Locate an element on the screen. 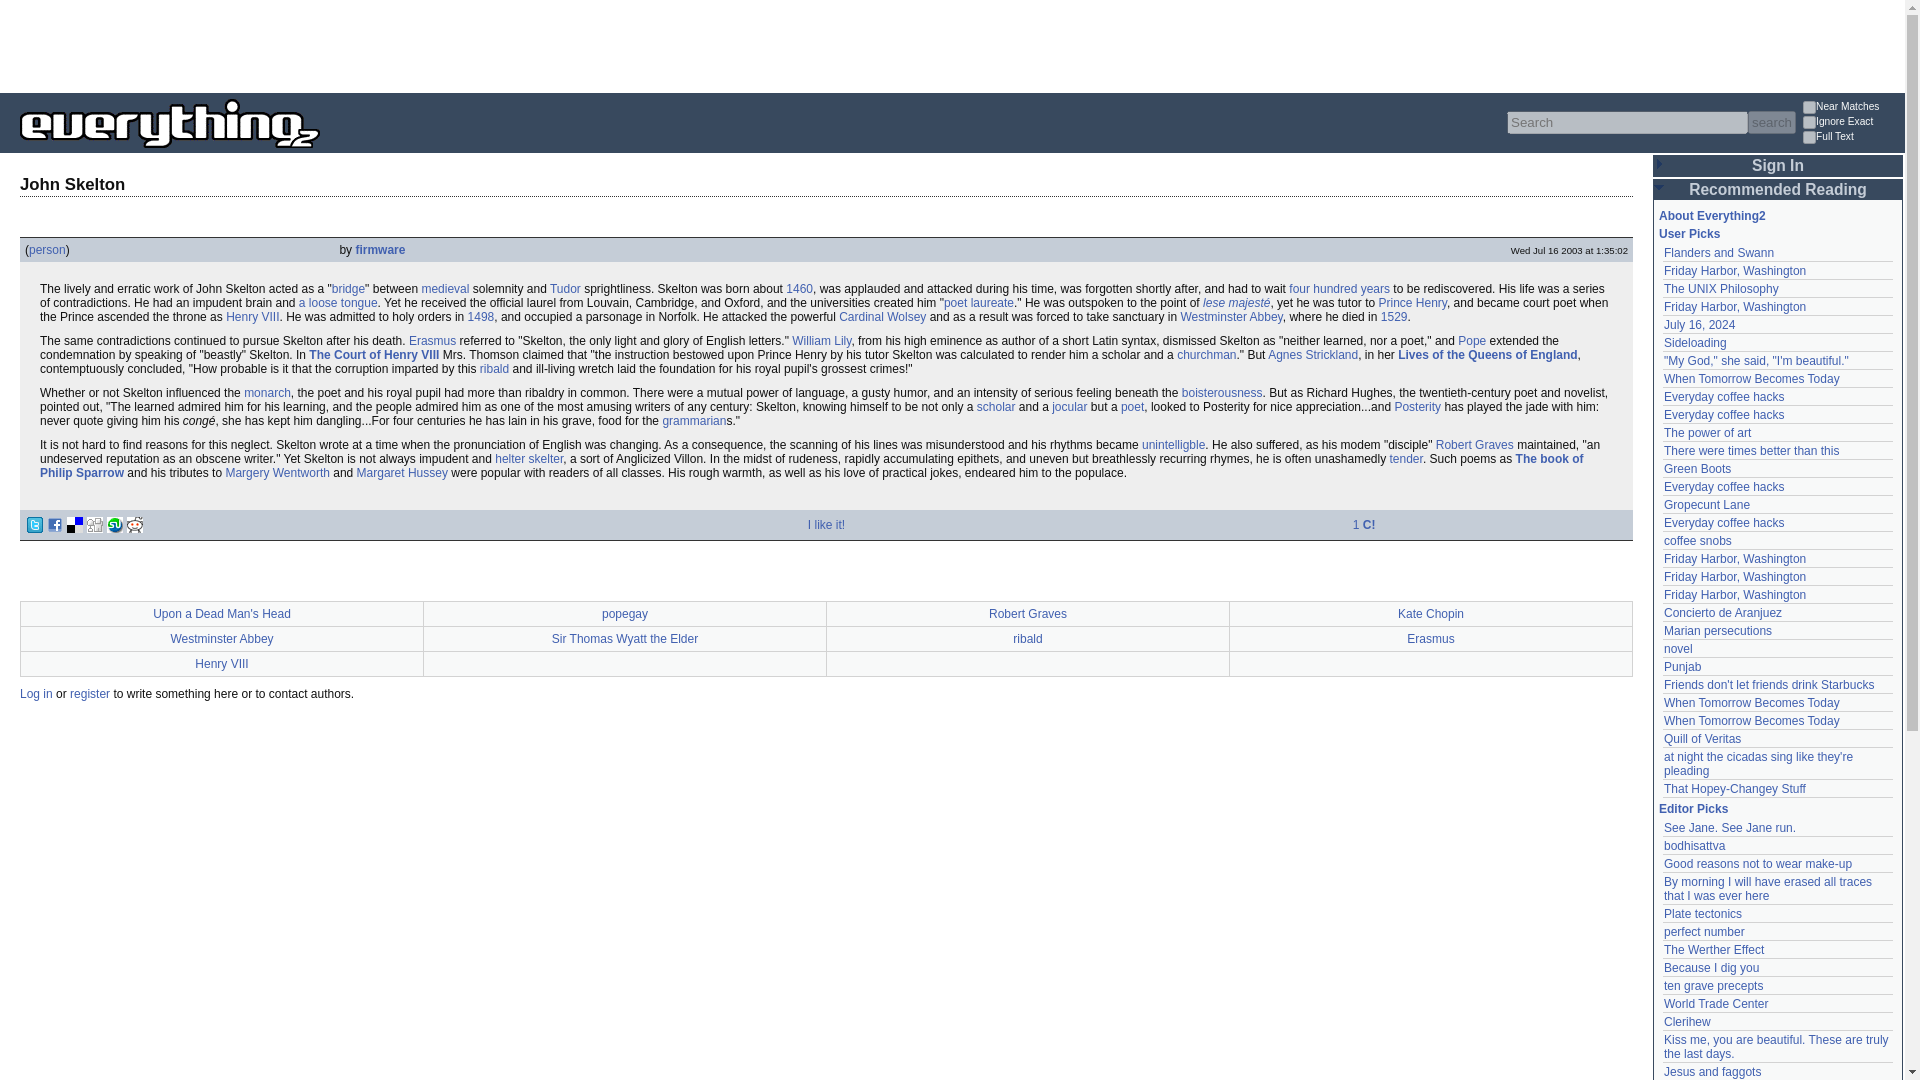 The image size is (1920, 1080). tender is located at coordinates (1406, 458).